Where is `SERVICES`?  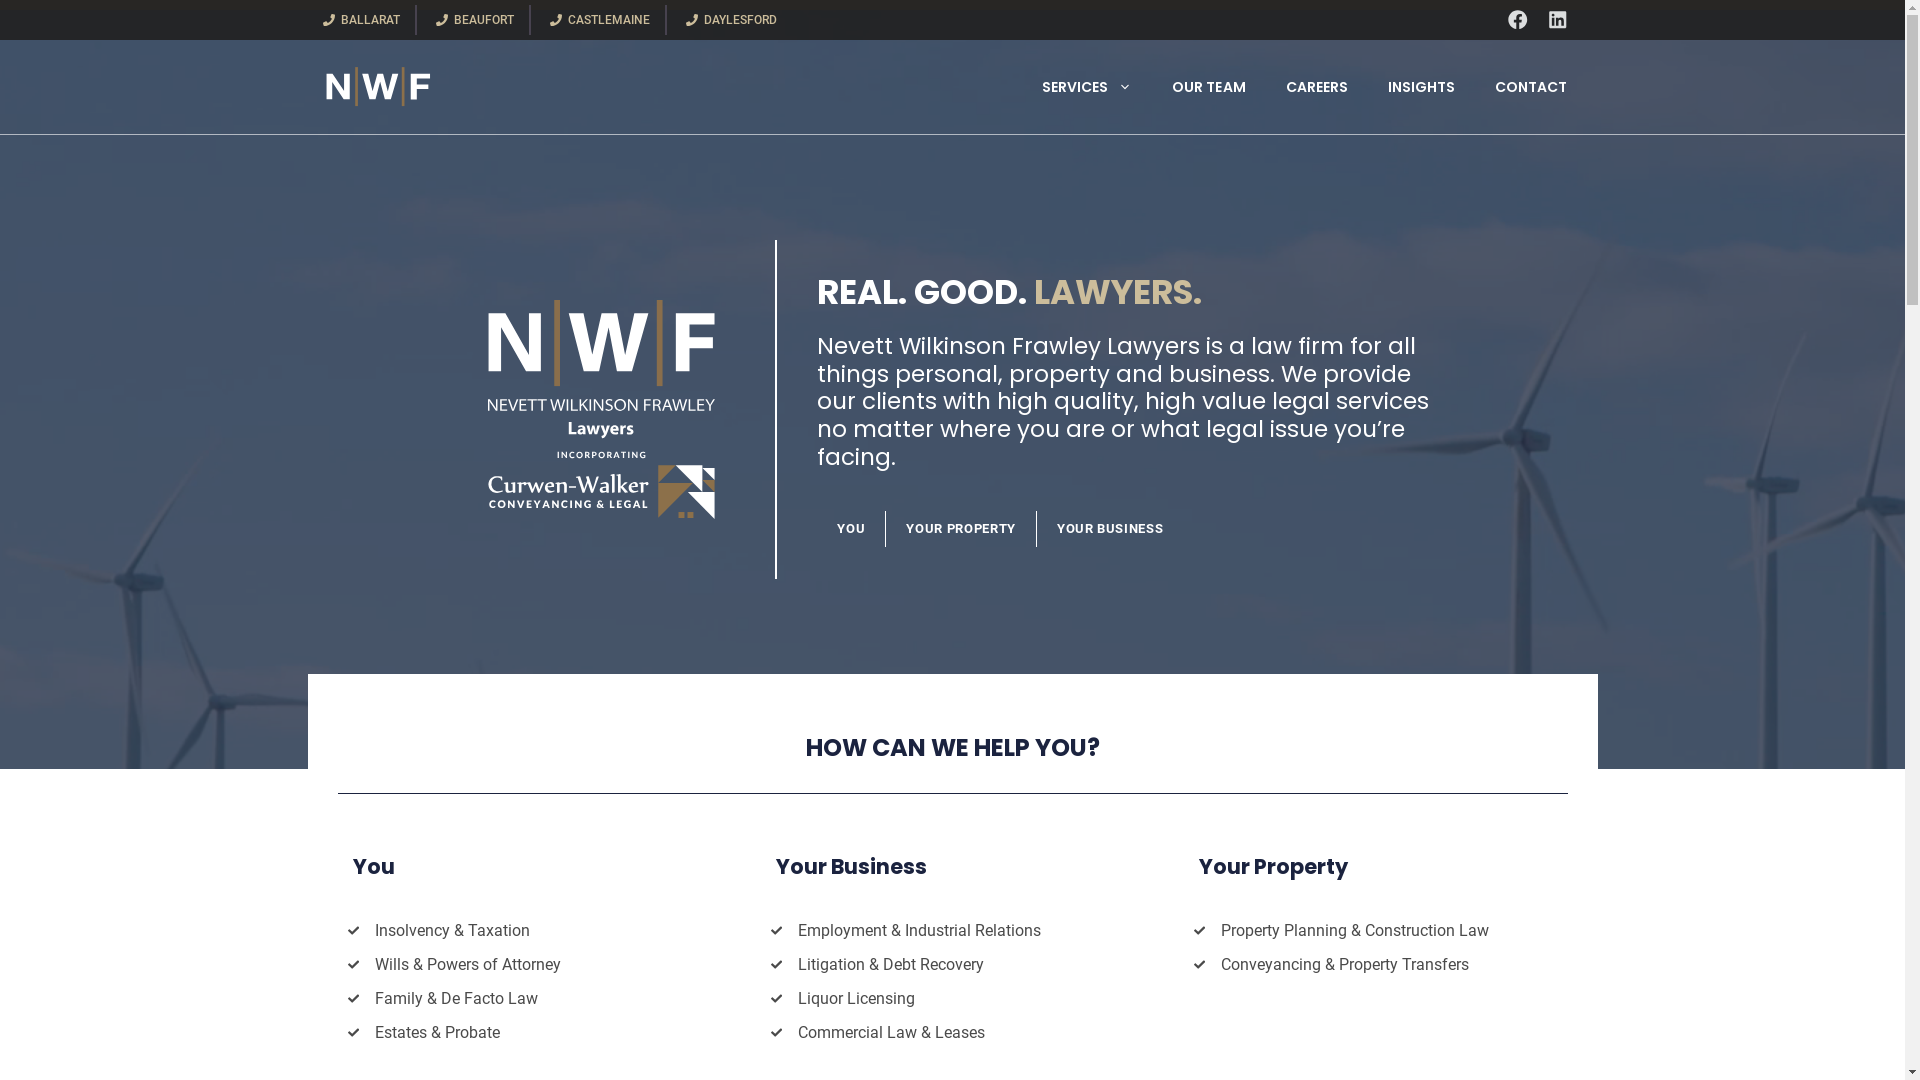 SERVICES is located at coordinates (1087, 87).